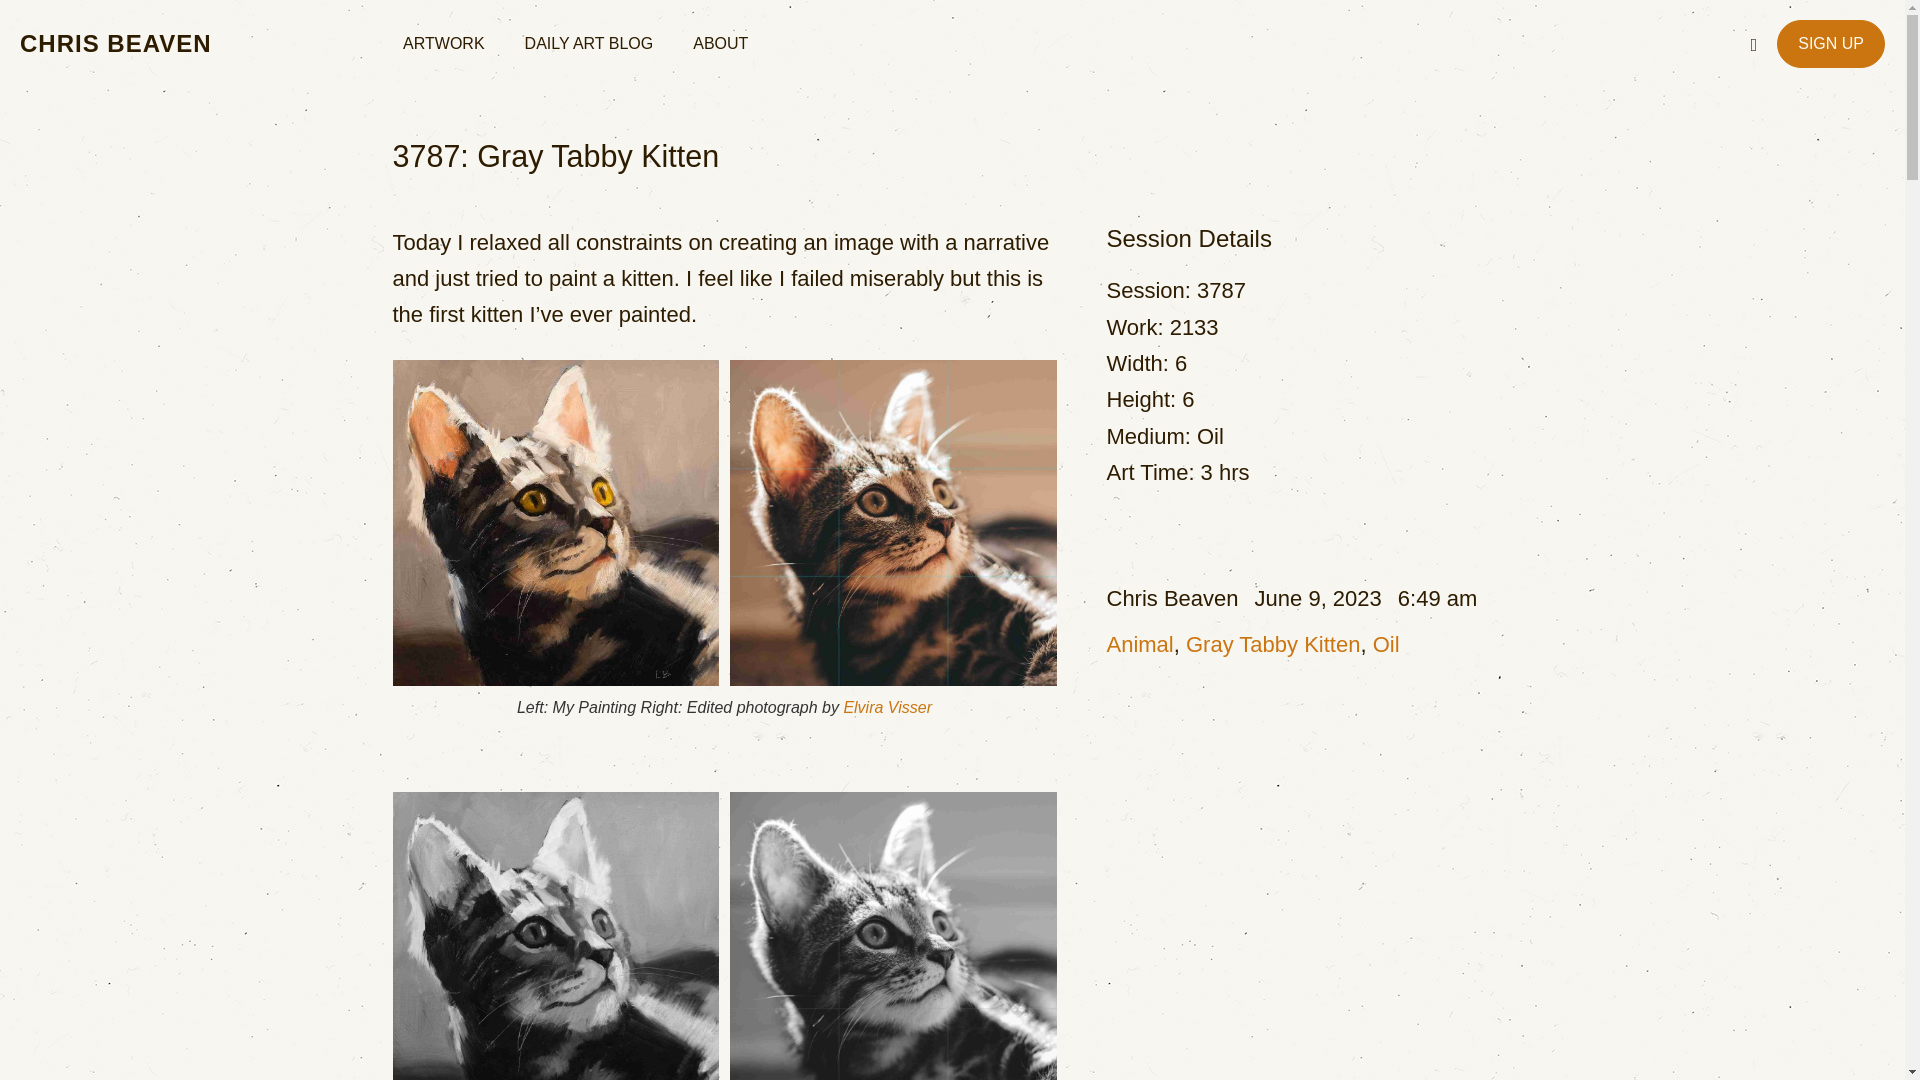 The width and height of the screenshot is (1920, 1080). I want to click on ARTWORK, so click(443, 43).